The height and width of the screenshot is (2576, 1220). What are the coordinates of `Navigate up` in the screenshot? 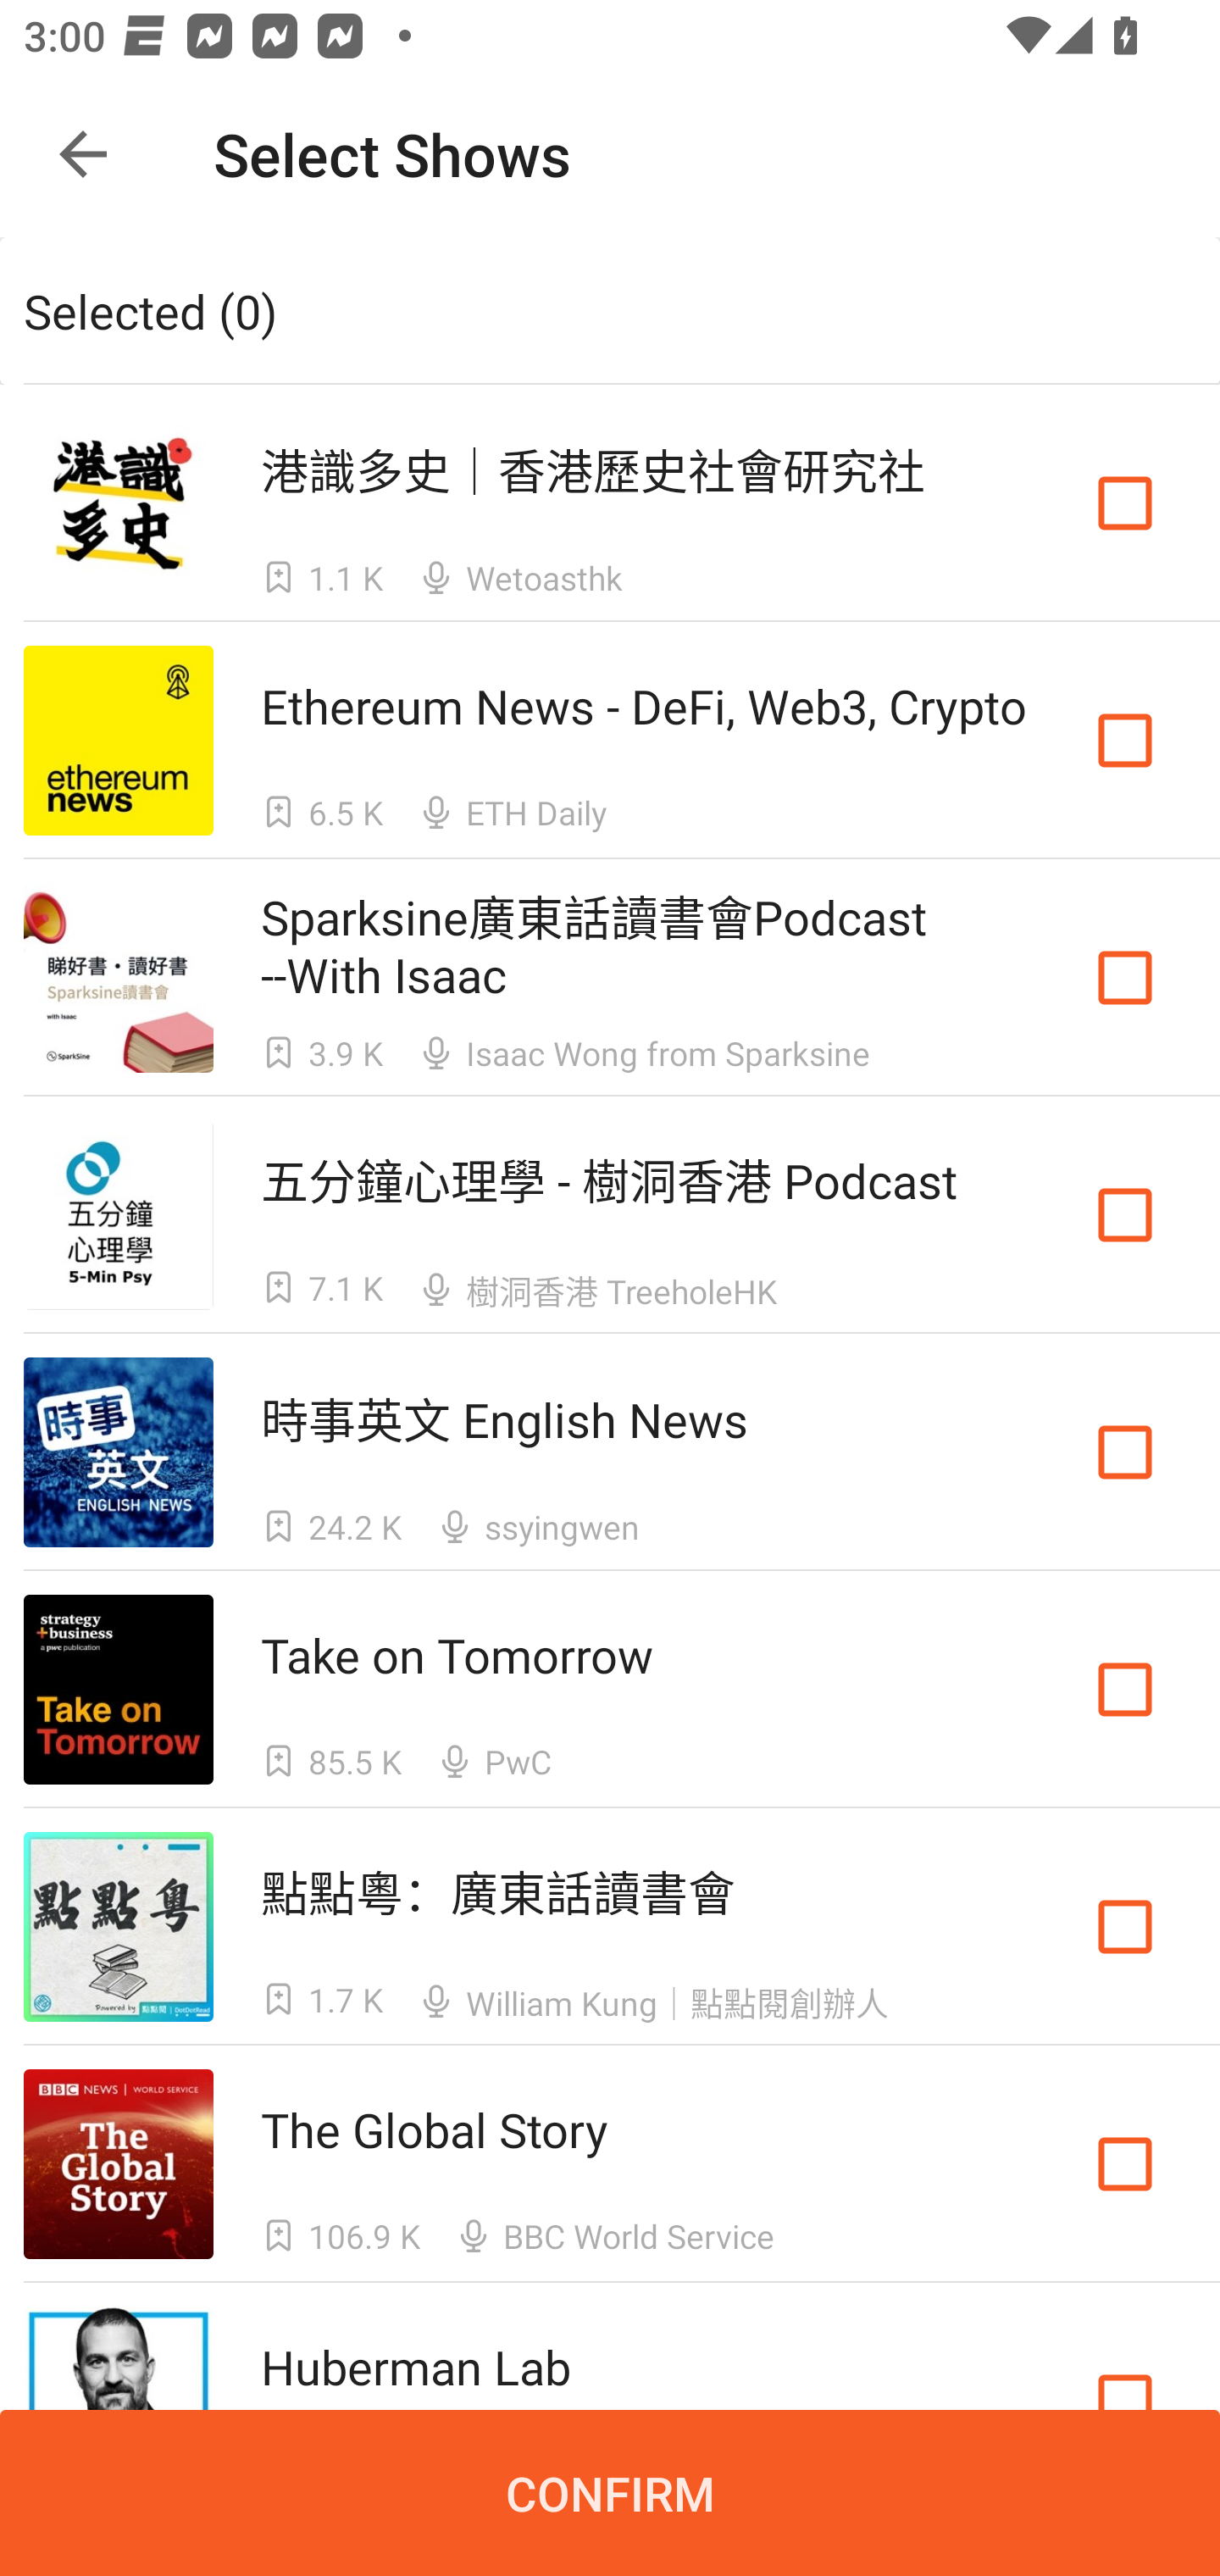 It's located at (83, 154).